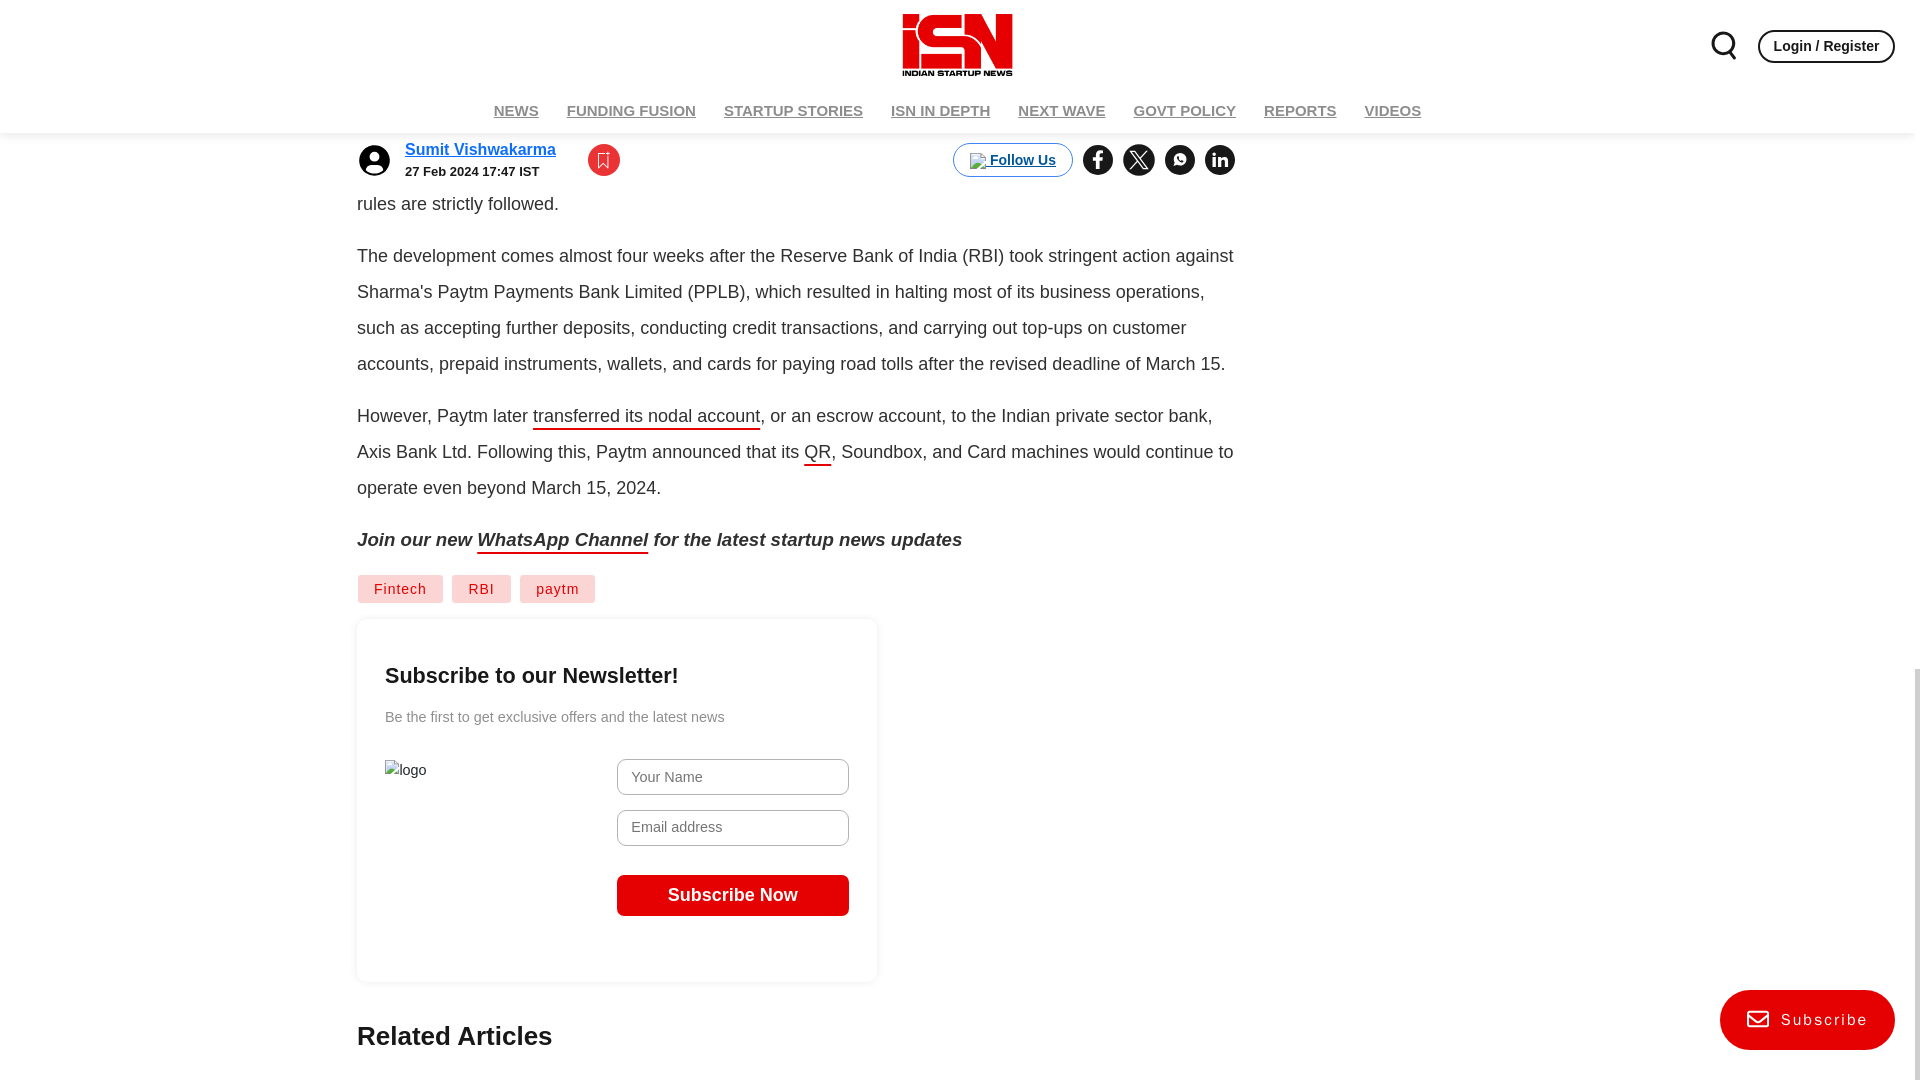  Describe the element at coordinates (400, 588) in the screenshot. I see `Fintech` at that location.